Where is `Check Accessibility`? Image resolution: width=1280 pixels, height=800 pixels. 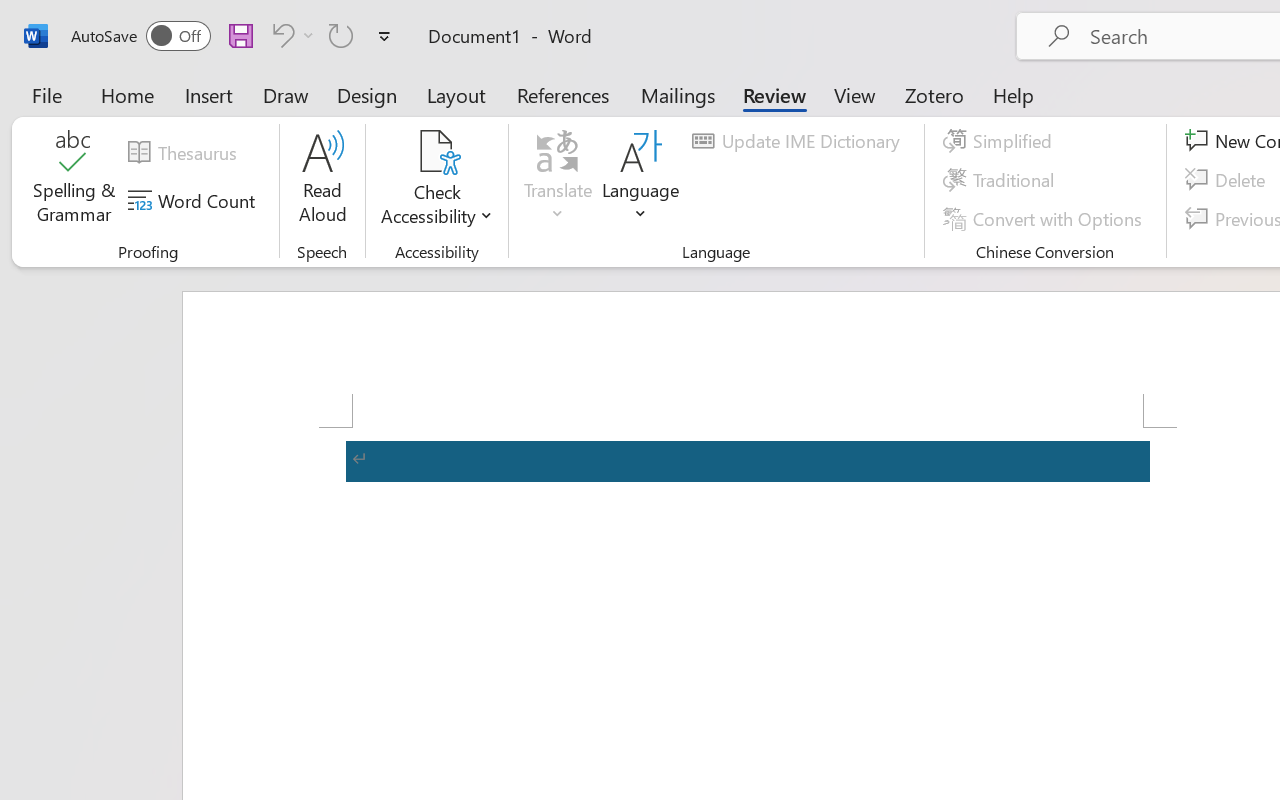
Check Accessibility is located at coordinates (436, 152).